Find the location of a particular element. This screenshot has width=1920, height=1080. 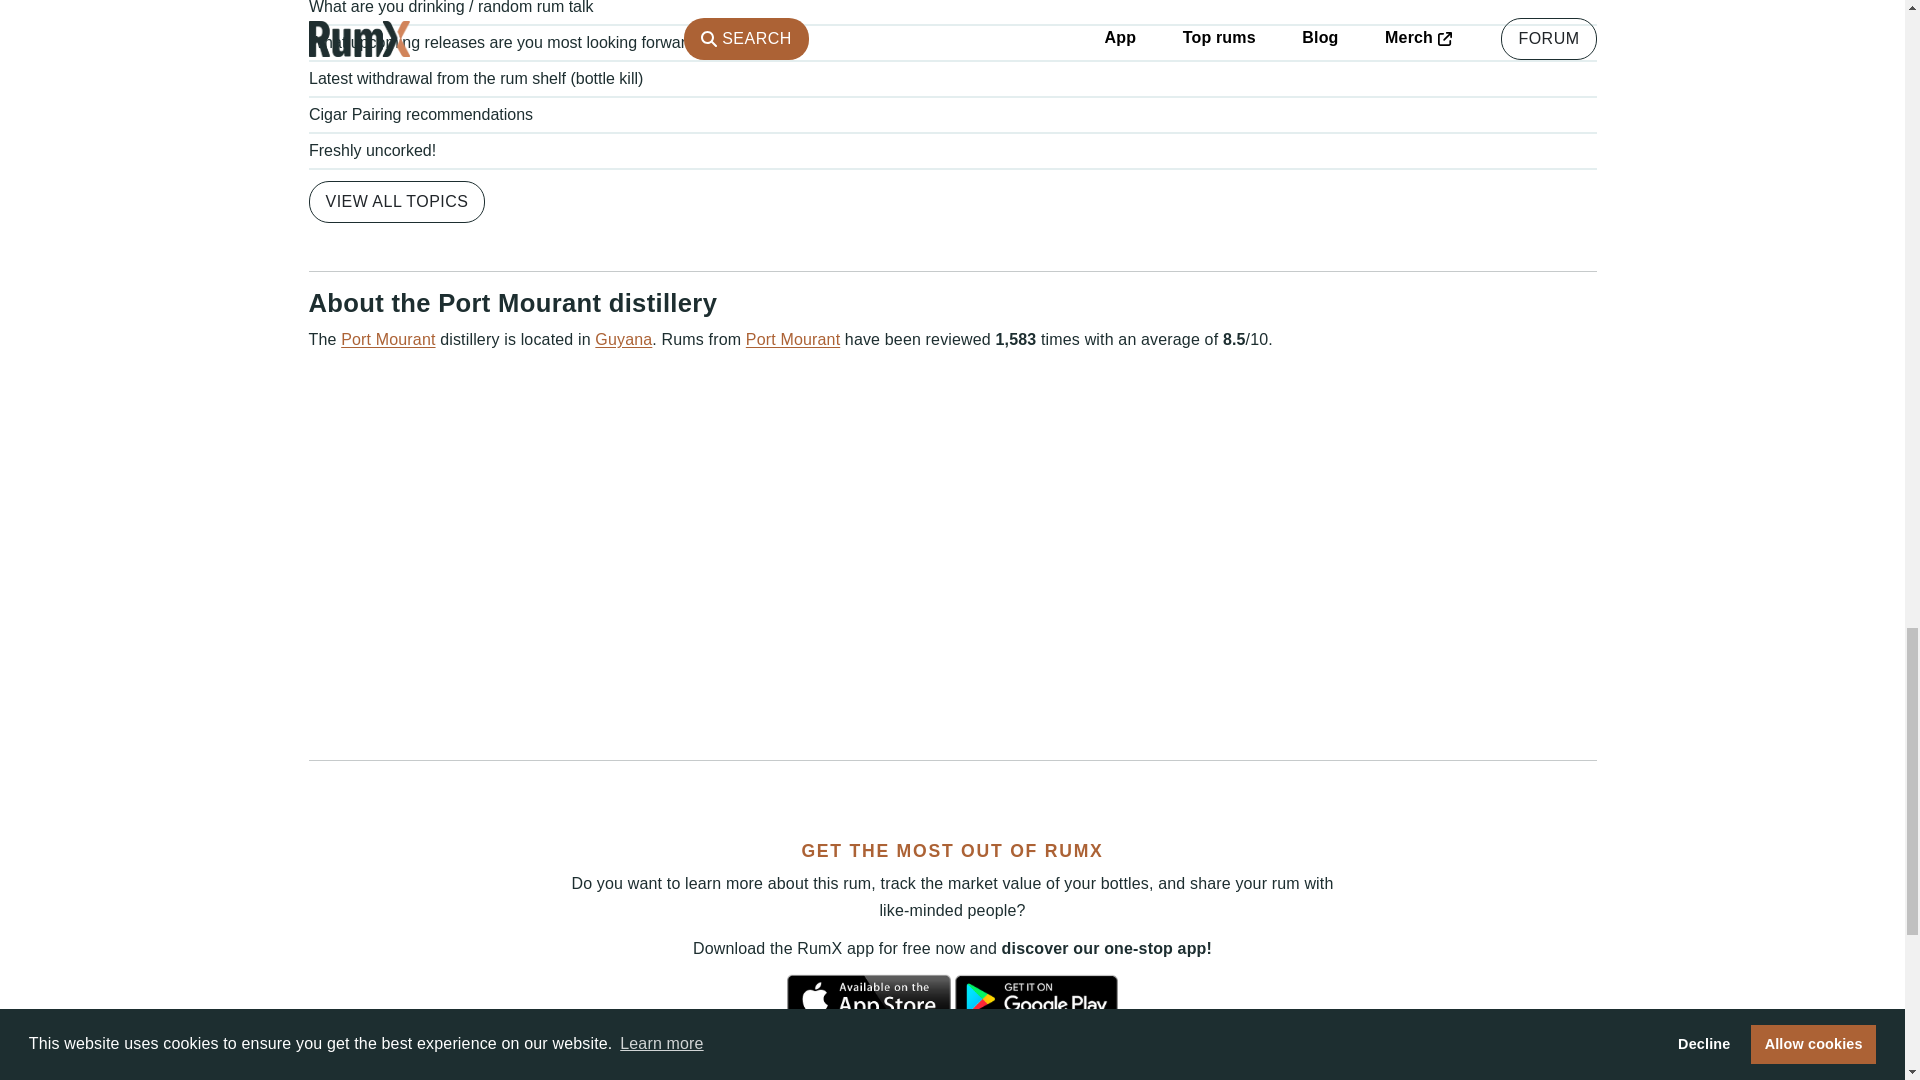

Guyana is located at coordinates (624, 338).